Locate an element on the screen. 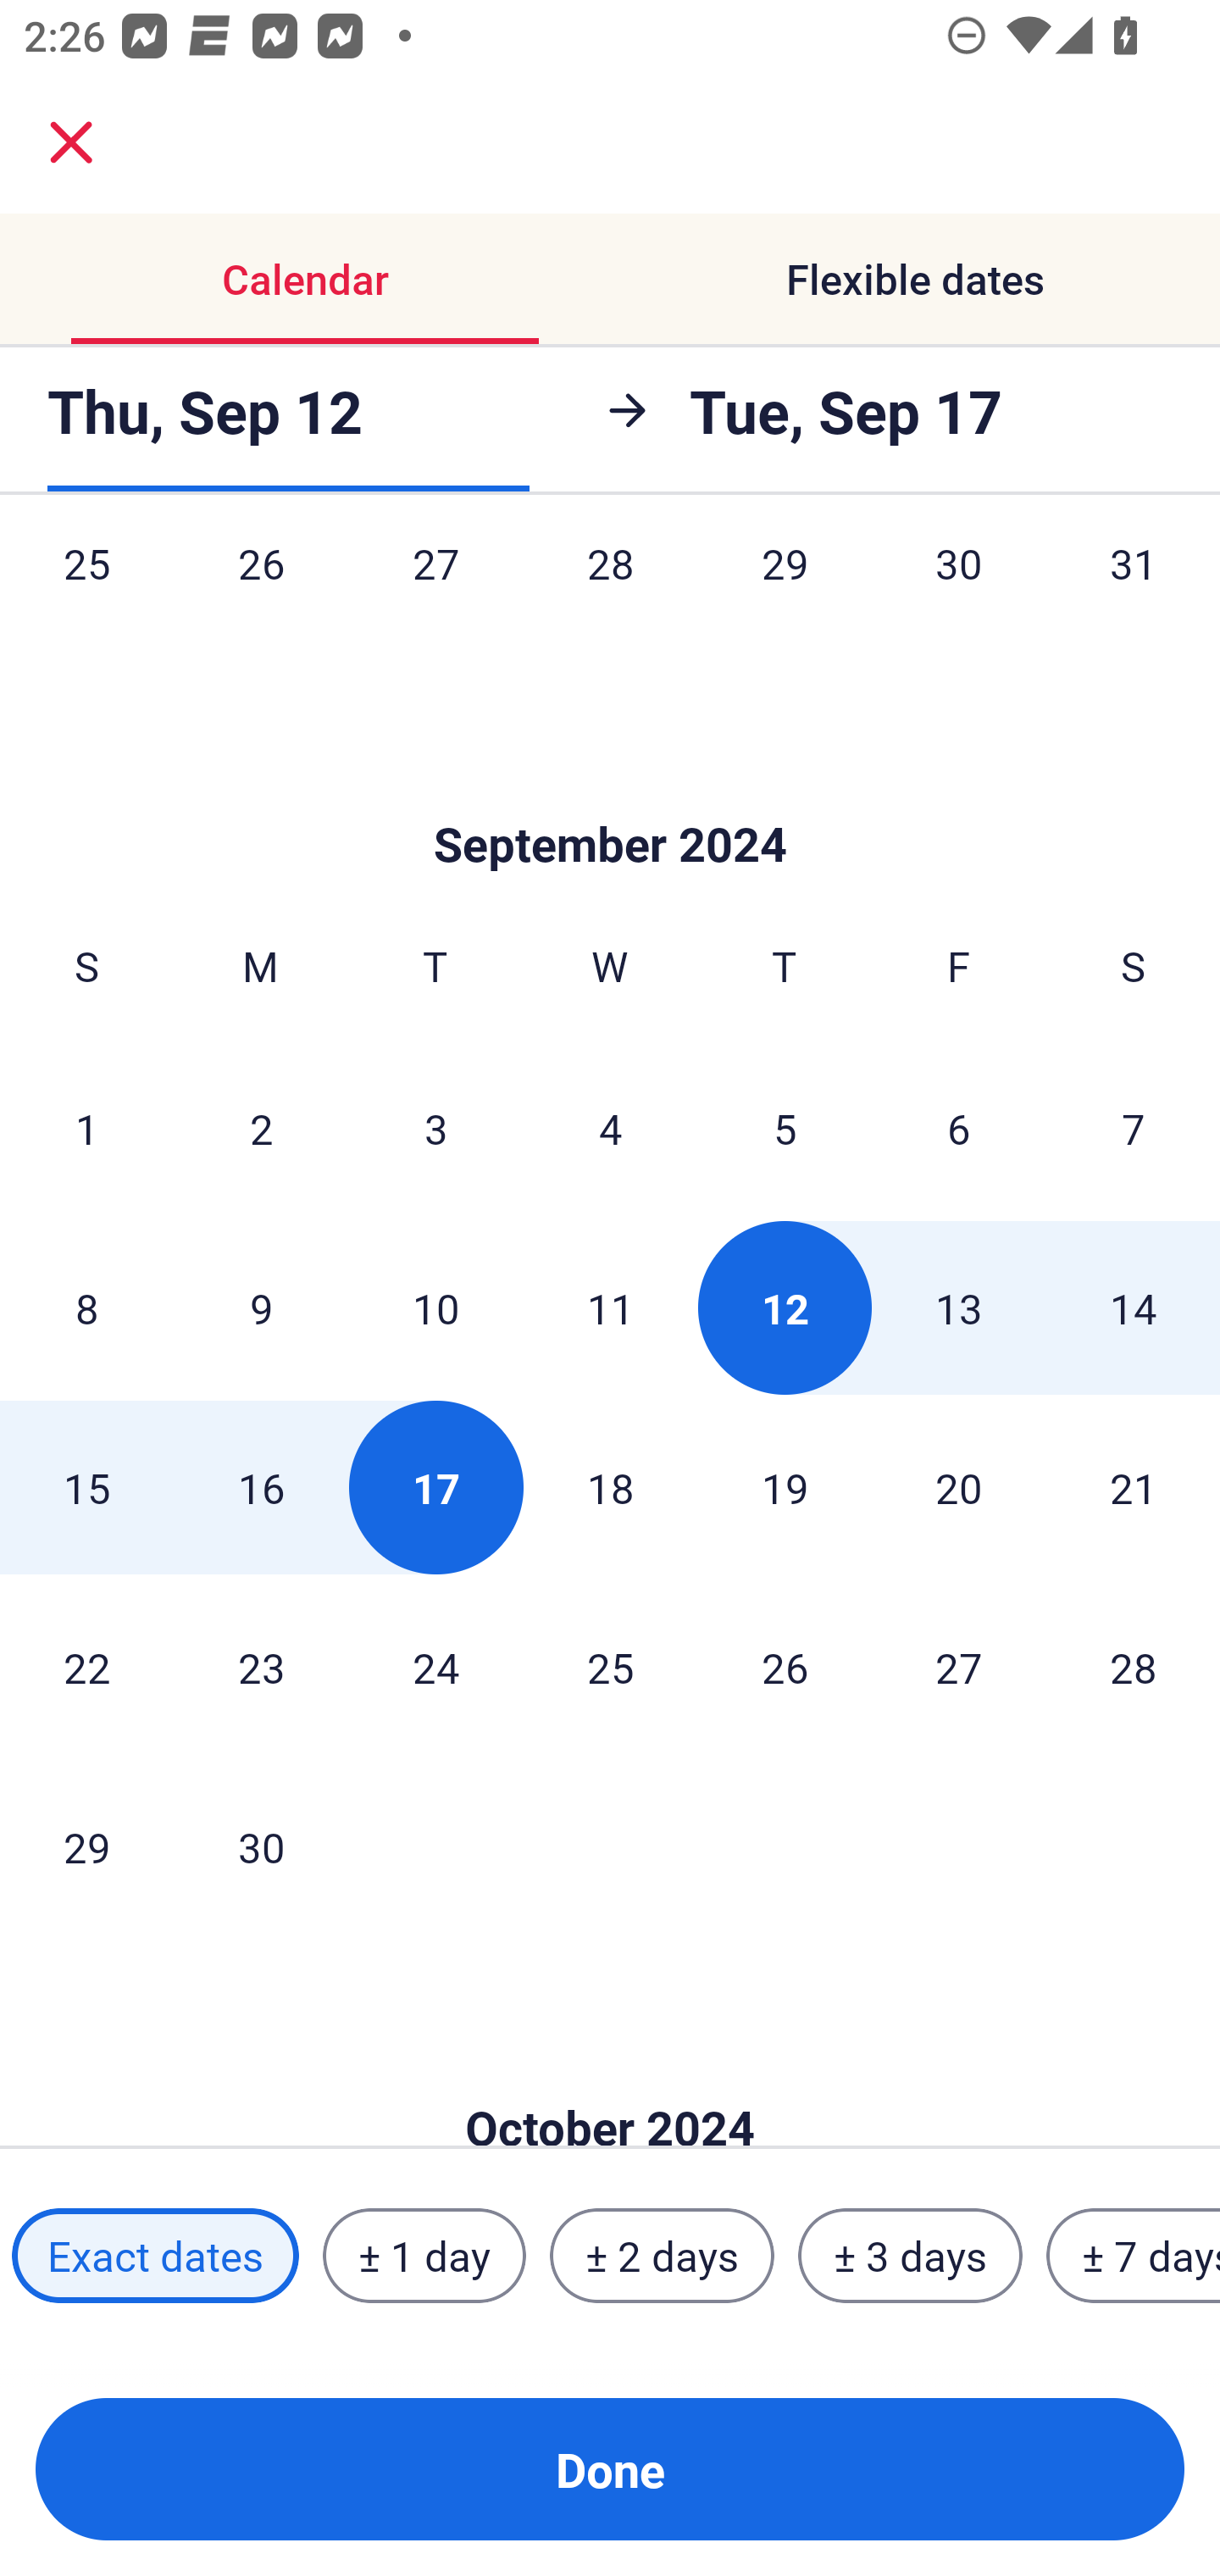 Image resolution: width=1220 pixels, height=2576 pixels. 8 Sunday, September 8, 2024 is located at coordinates (86, 1307).